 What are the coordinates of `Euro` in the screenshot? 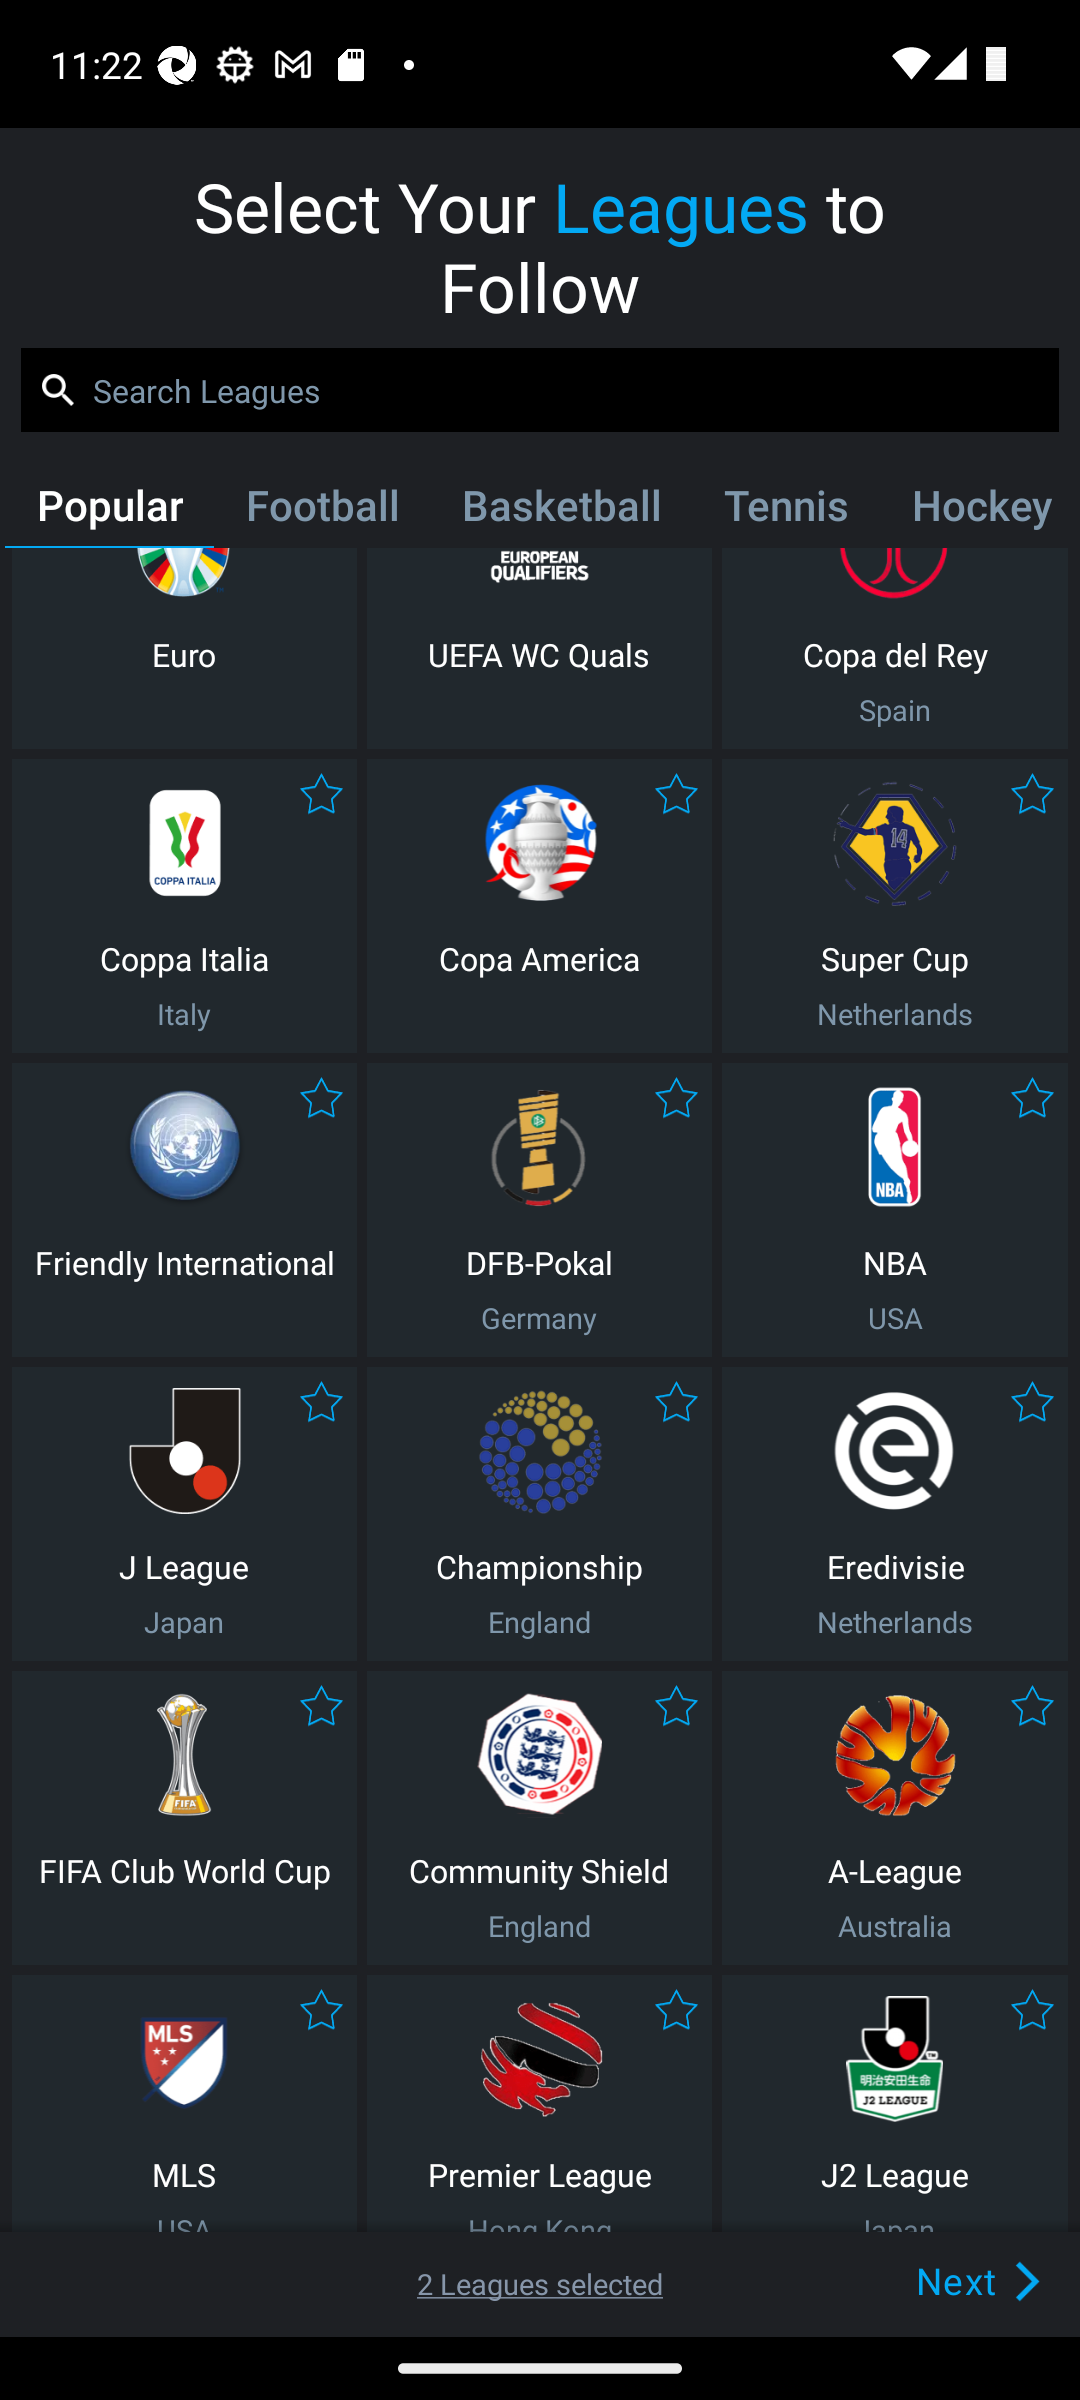 It's located at (184, 648).